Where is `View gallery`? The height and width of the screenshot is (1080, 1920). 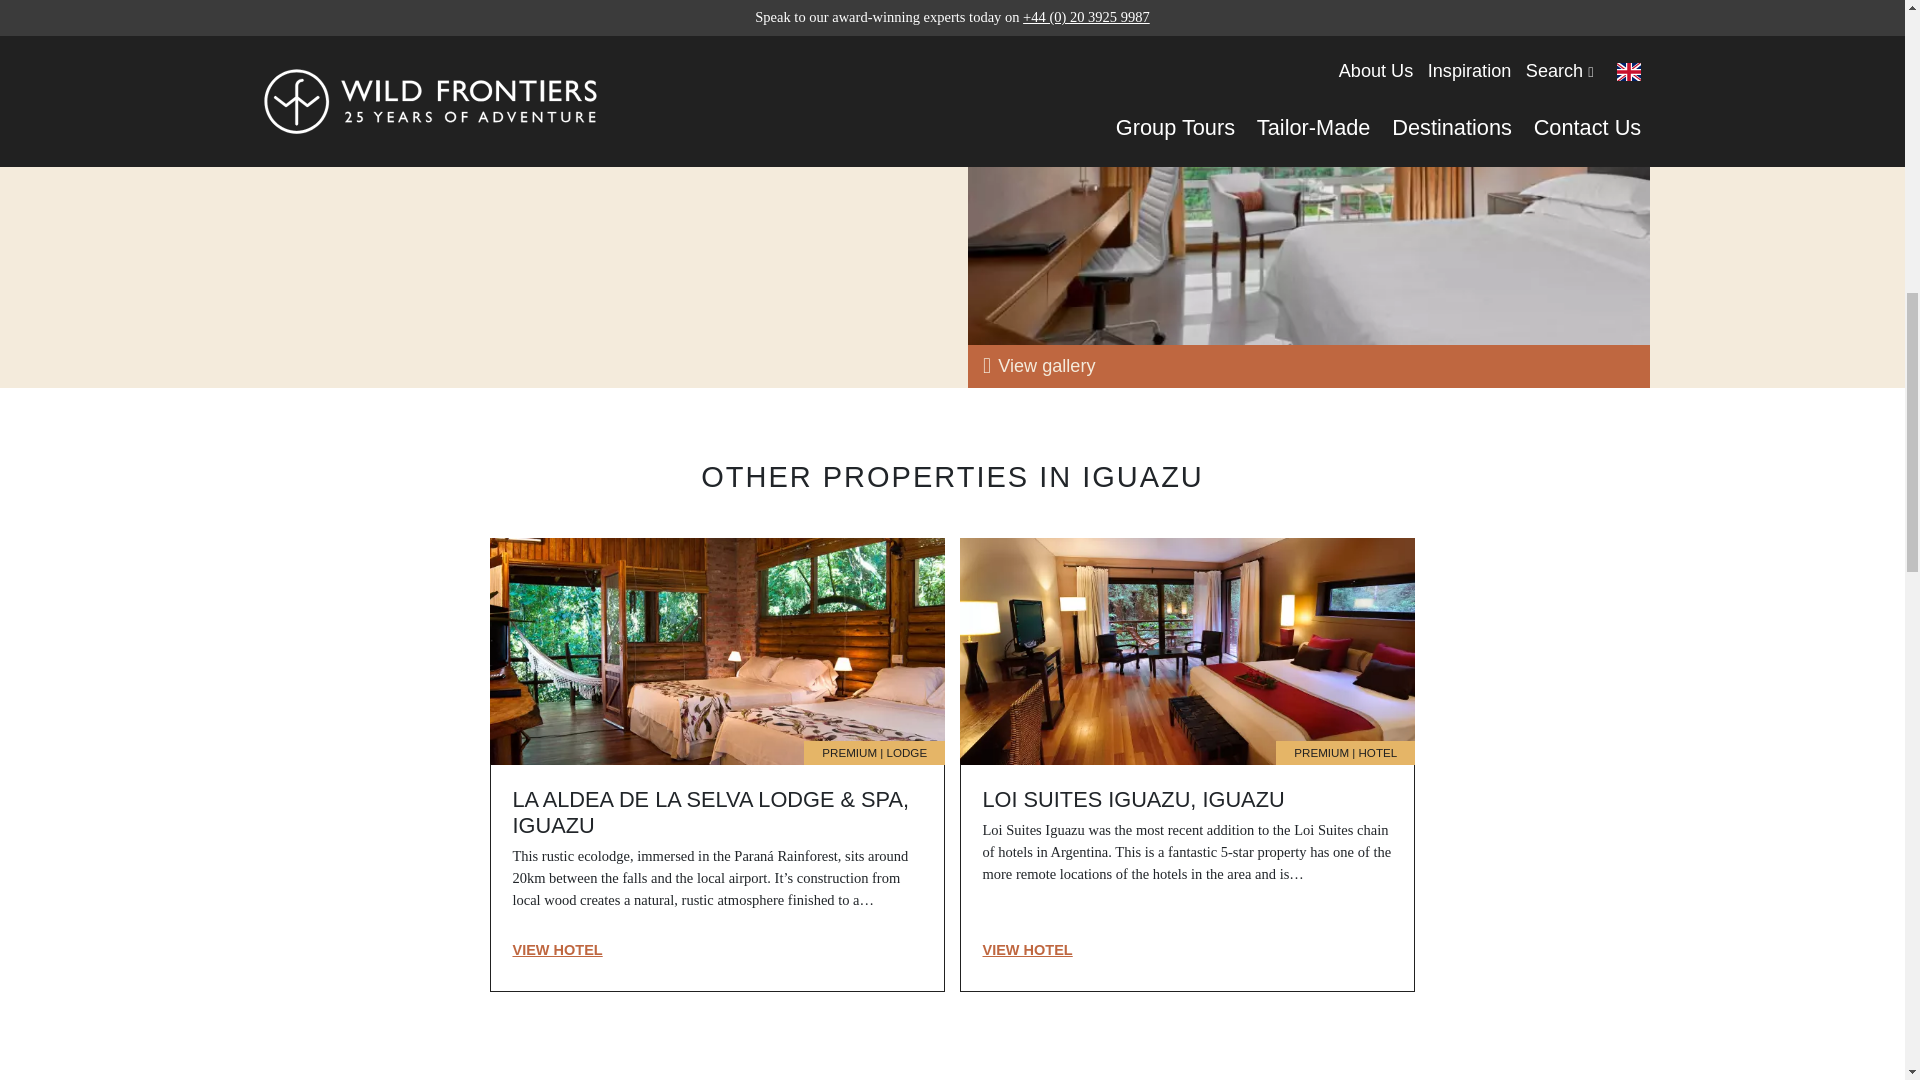
View gallery is located at coordinates (1309, 365).